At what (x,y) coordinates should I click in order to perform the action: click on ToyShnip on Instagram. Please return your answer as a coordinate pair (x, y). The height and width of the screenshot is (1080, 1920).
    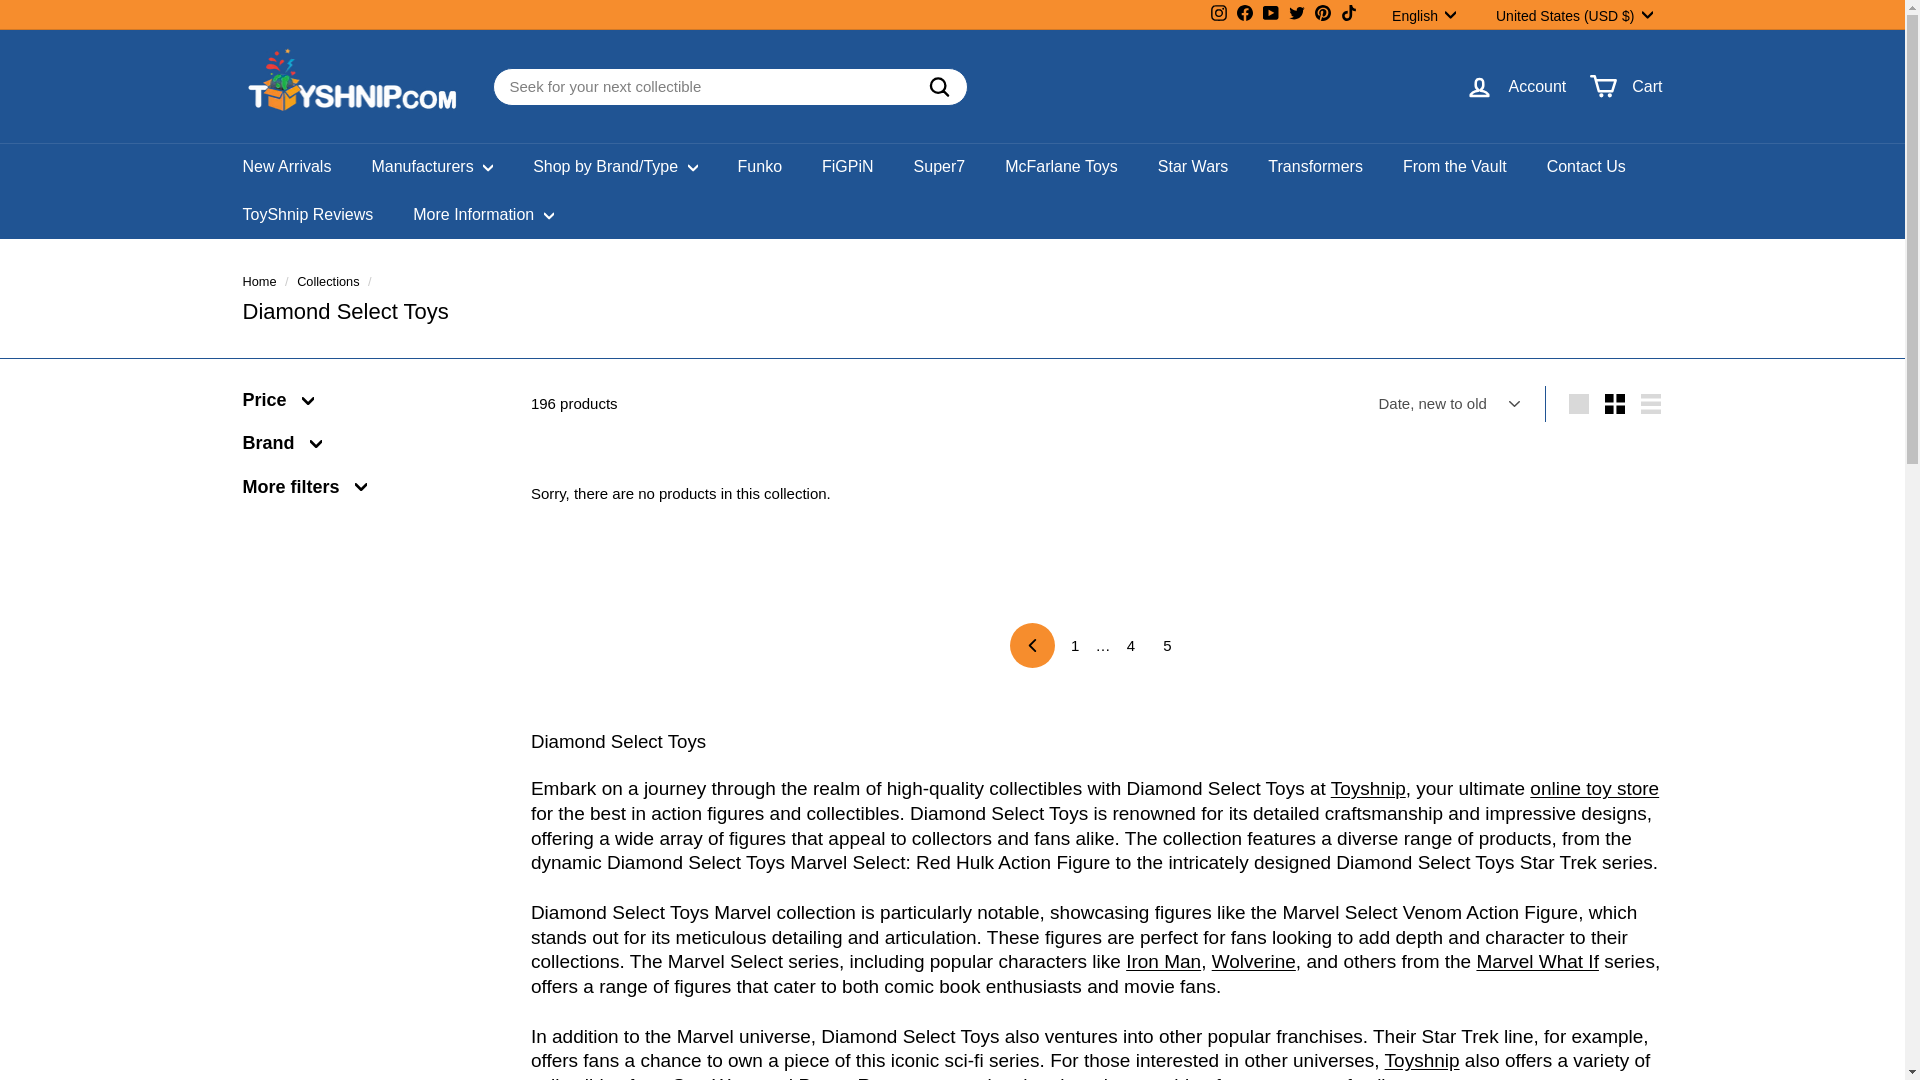
    Looking at the image, I should click on (1615, 404).